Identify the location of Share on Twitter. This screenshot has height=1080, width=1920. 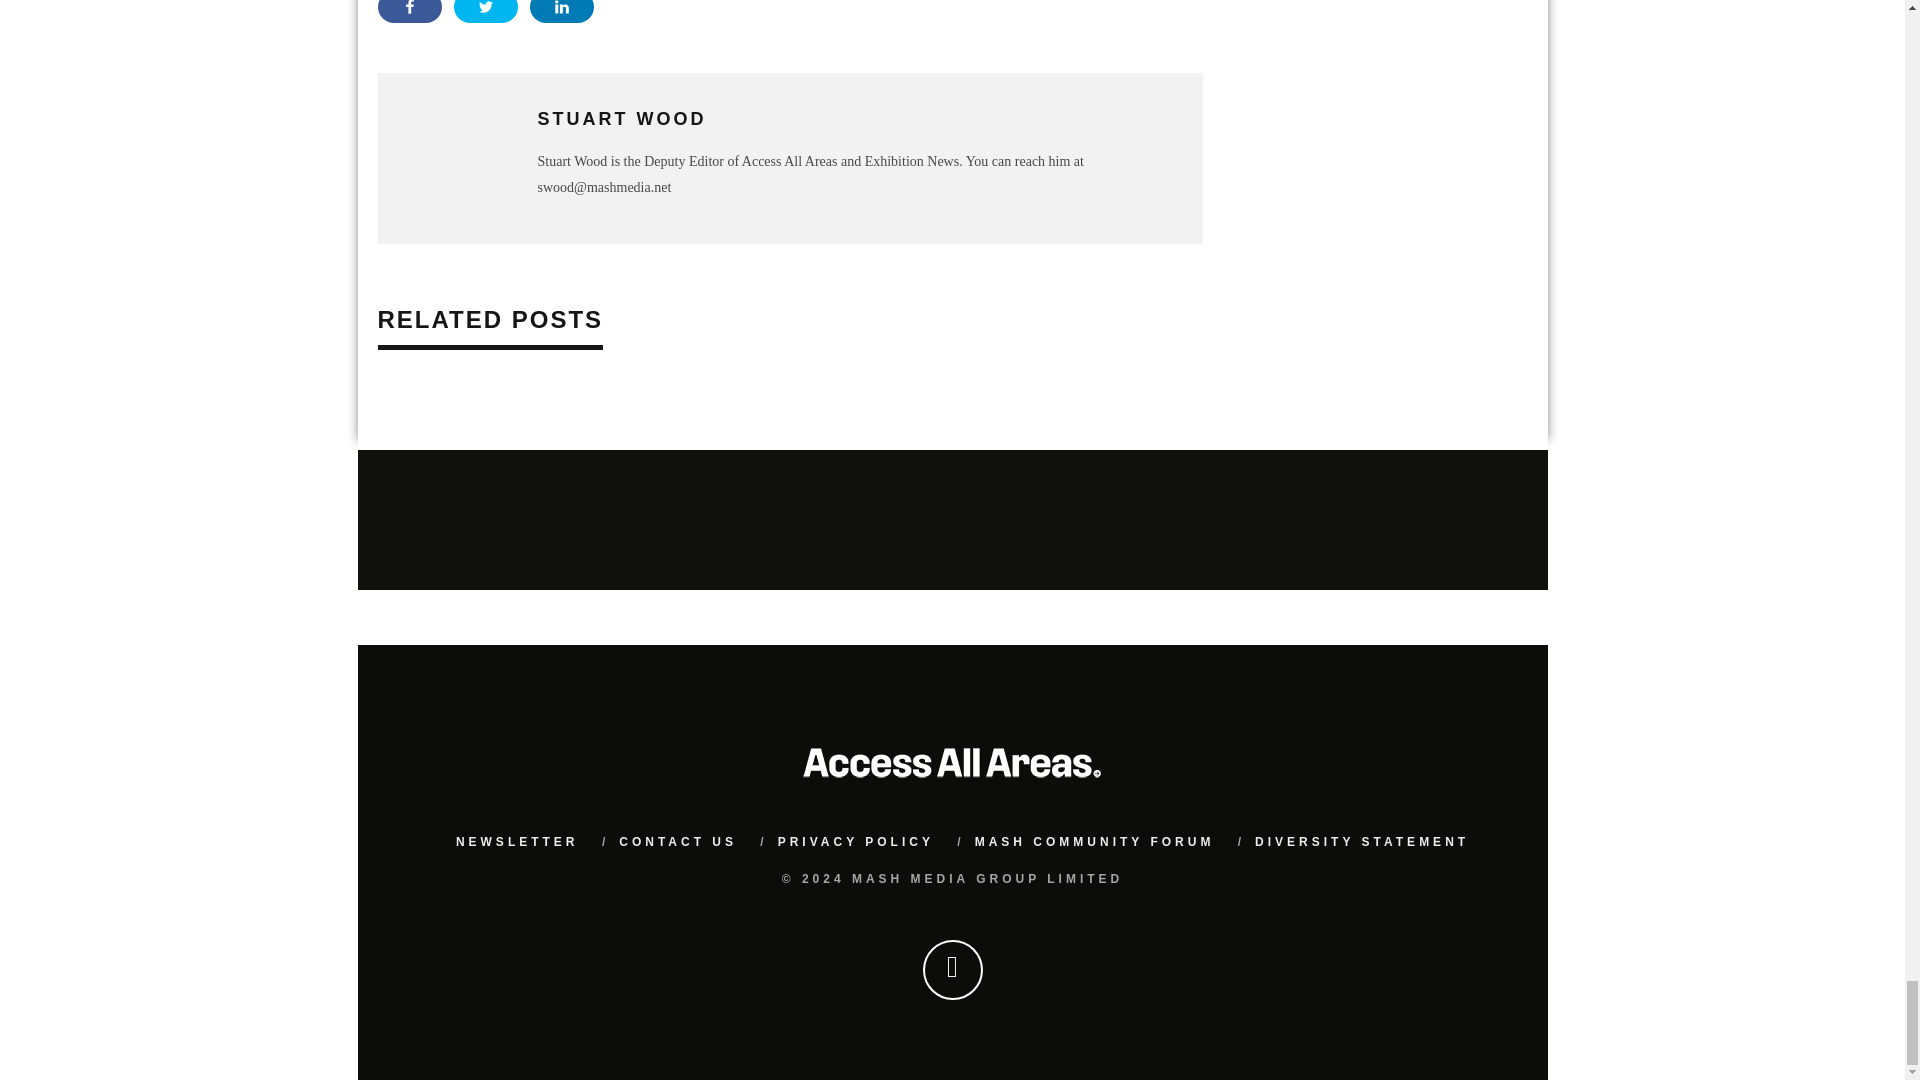
(486, 11).